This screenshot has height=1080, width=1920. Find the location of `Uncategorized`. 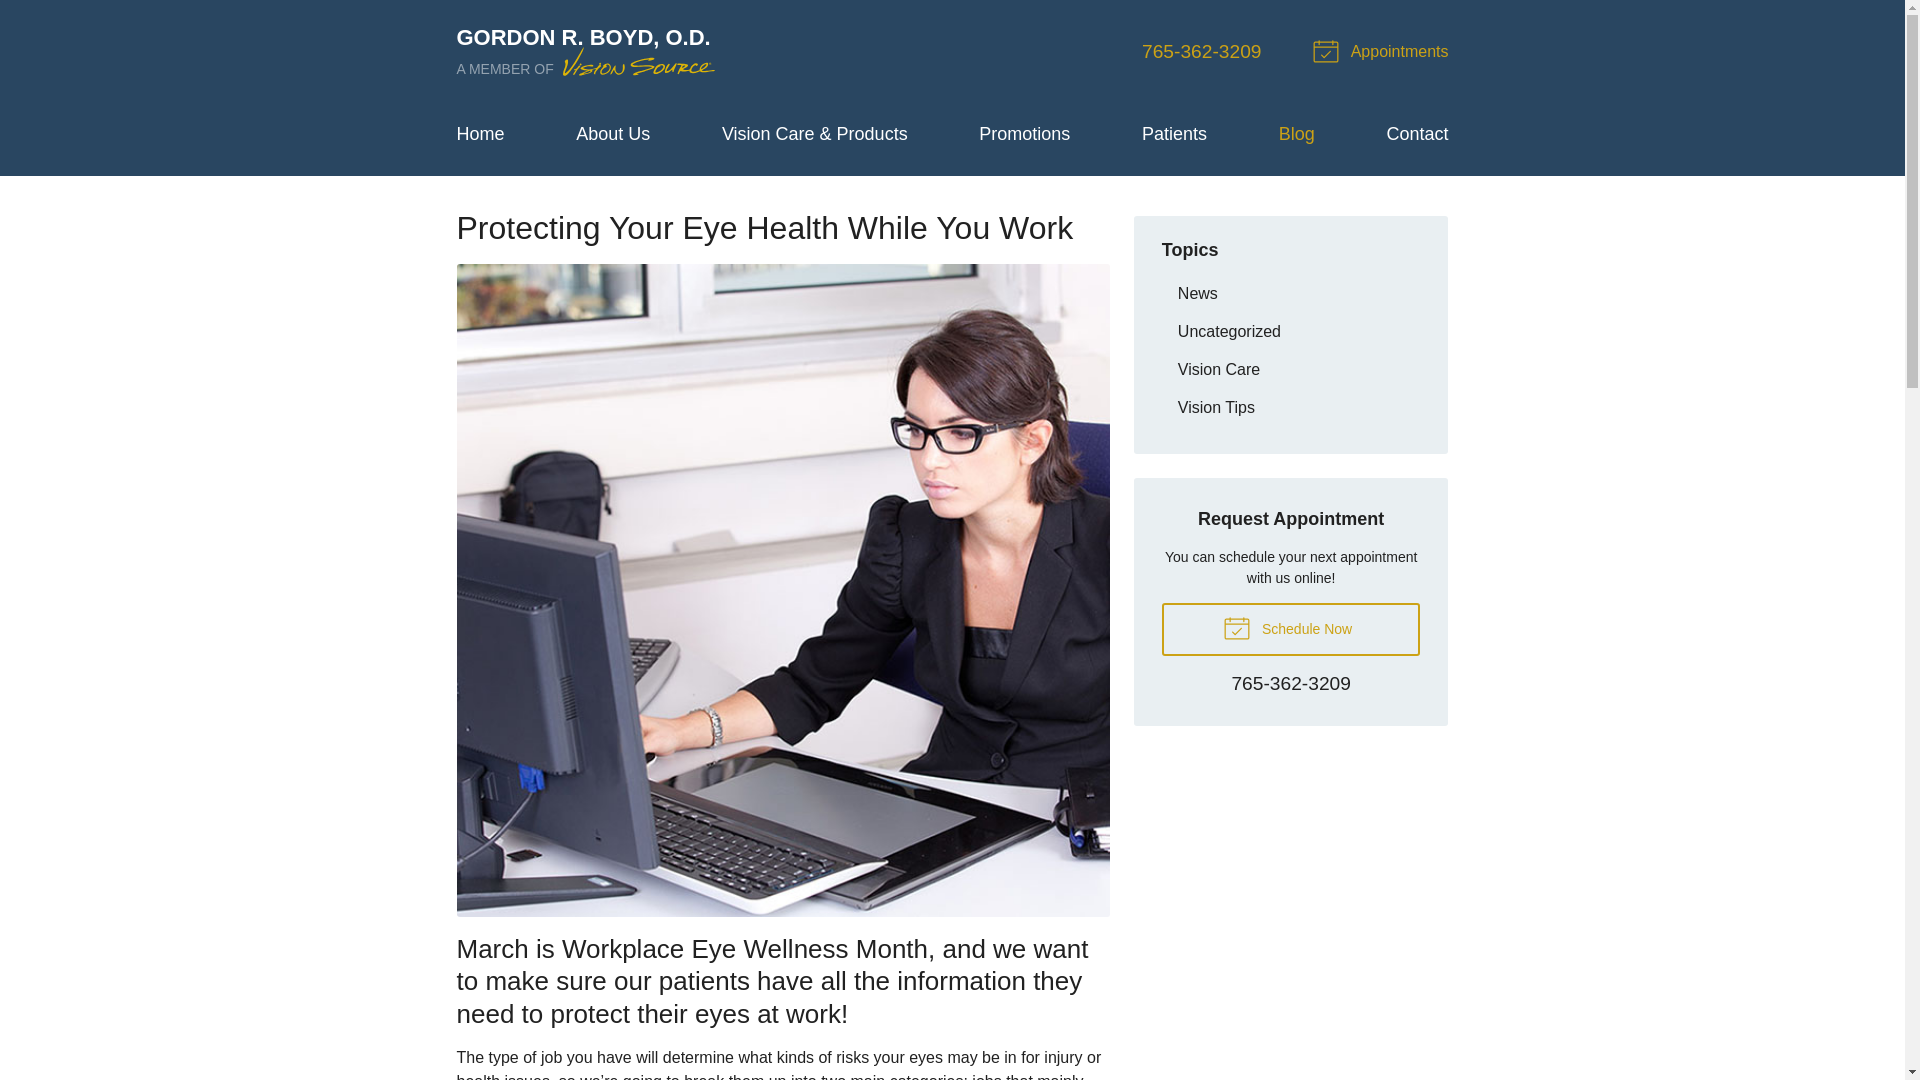

Uncategorized is located at coordinates (1290, 331).